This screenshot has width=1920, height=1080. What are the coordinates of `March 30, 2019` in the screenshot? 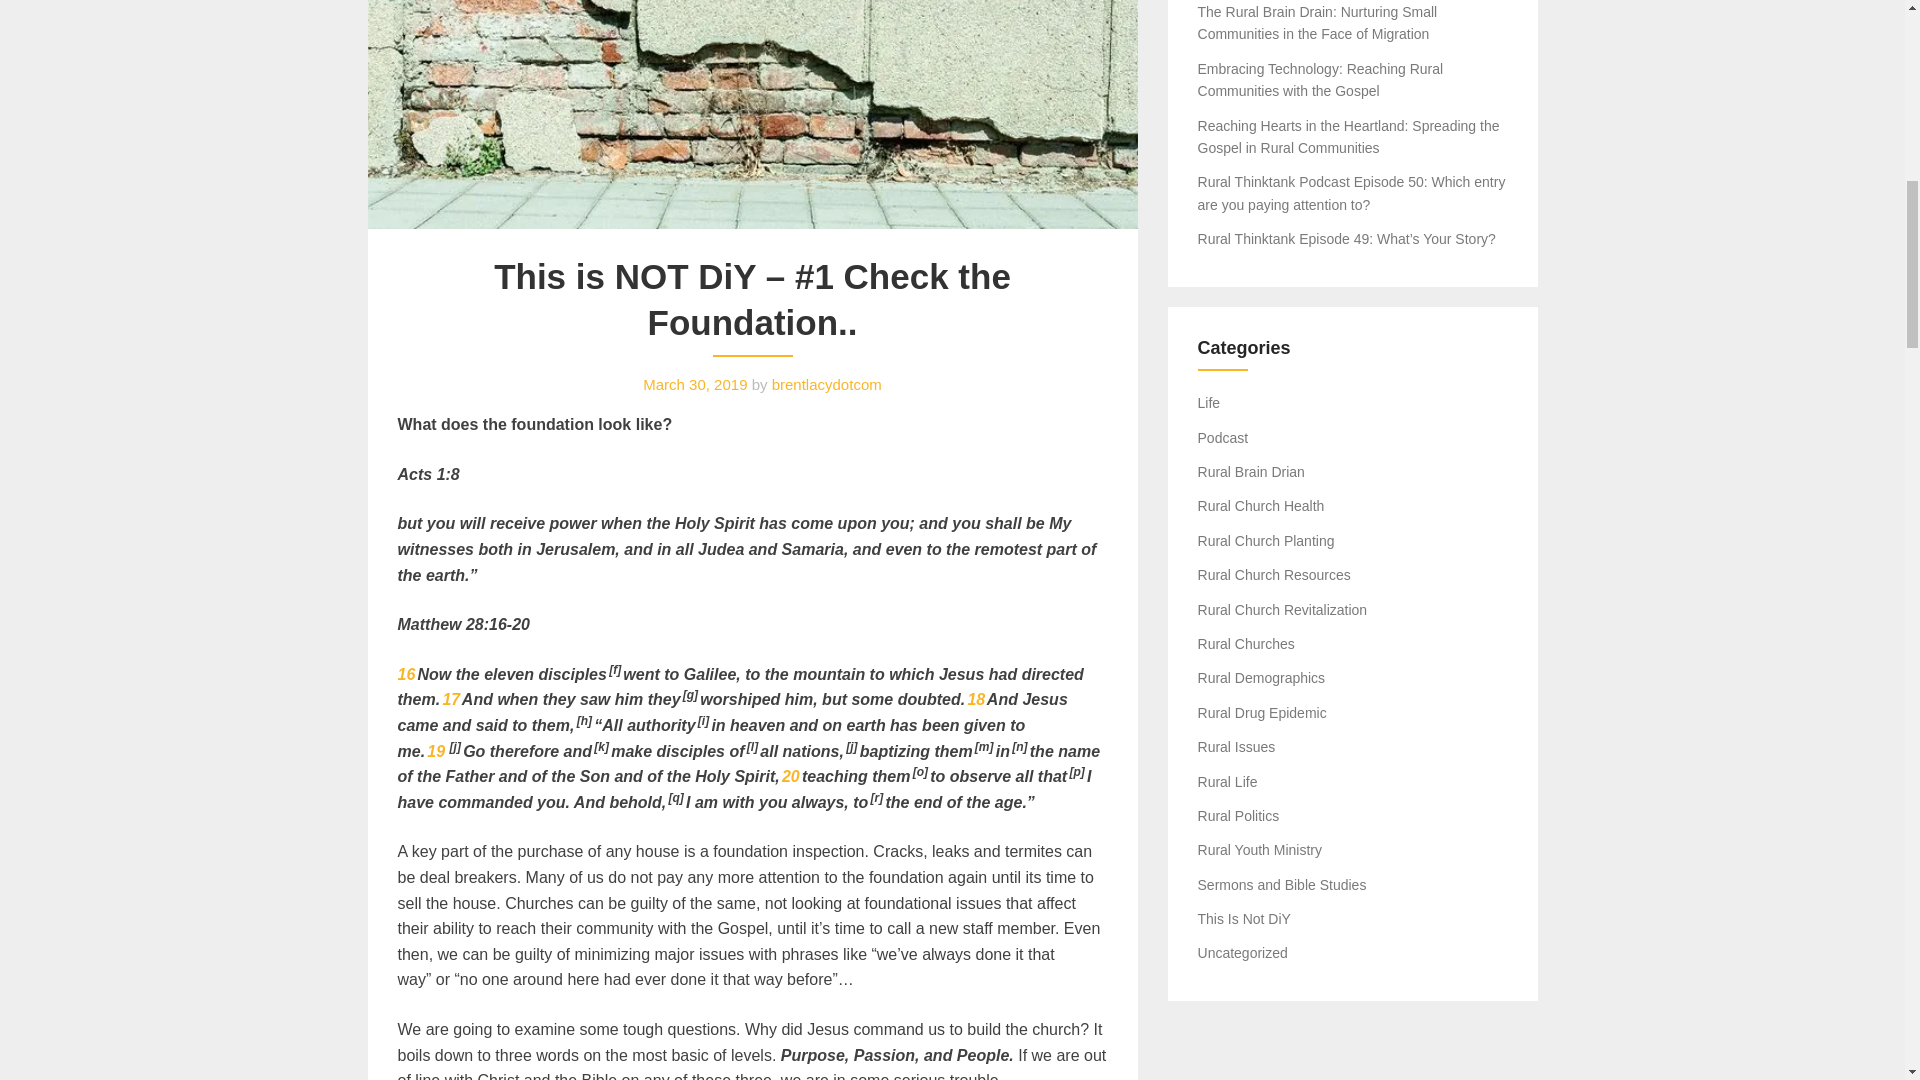 It's located at (694, 384).